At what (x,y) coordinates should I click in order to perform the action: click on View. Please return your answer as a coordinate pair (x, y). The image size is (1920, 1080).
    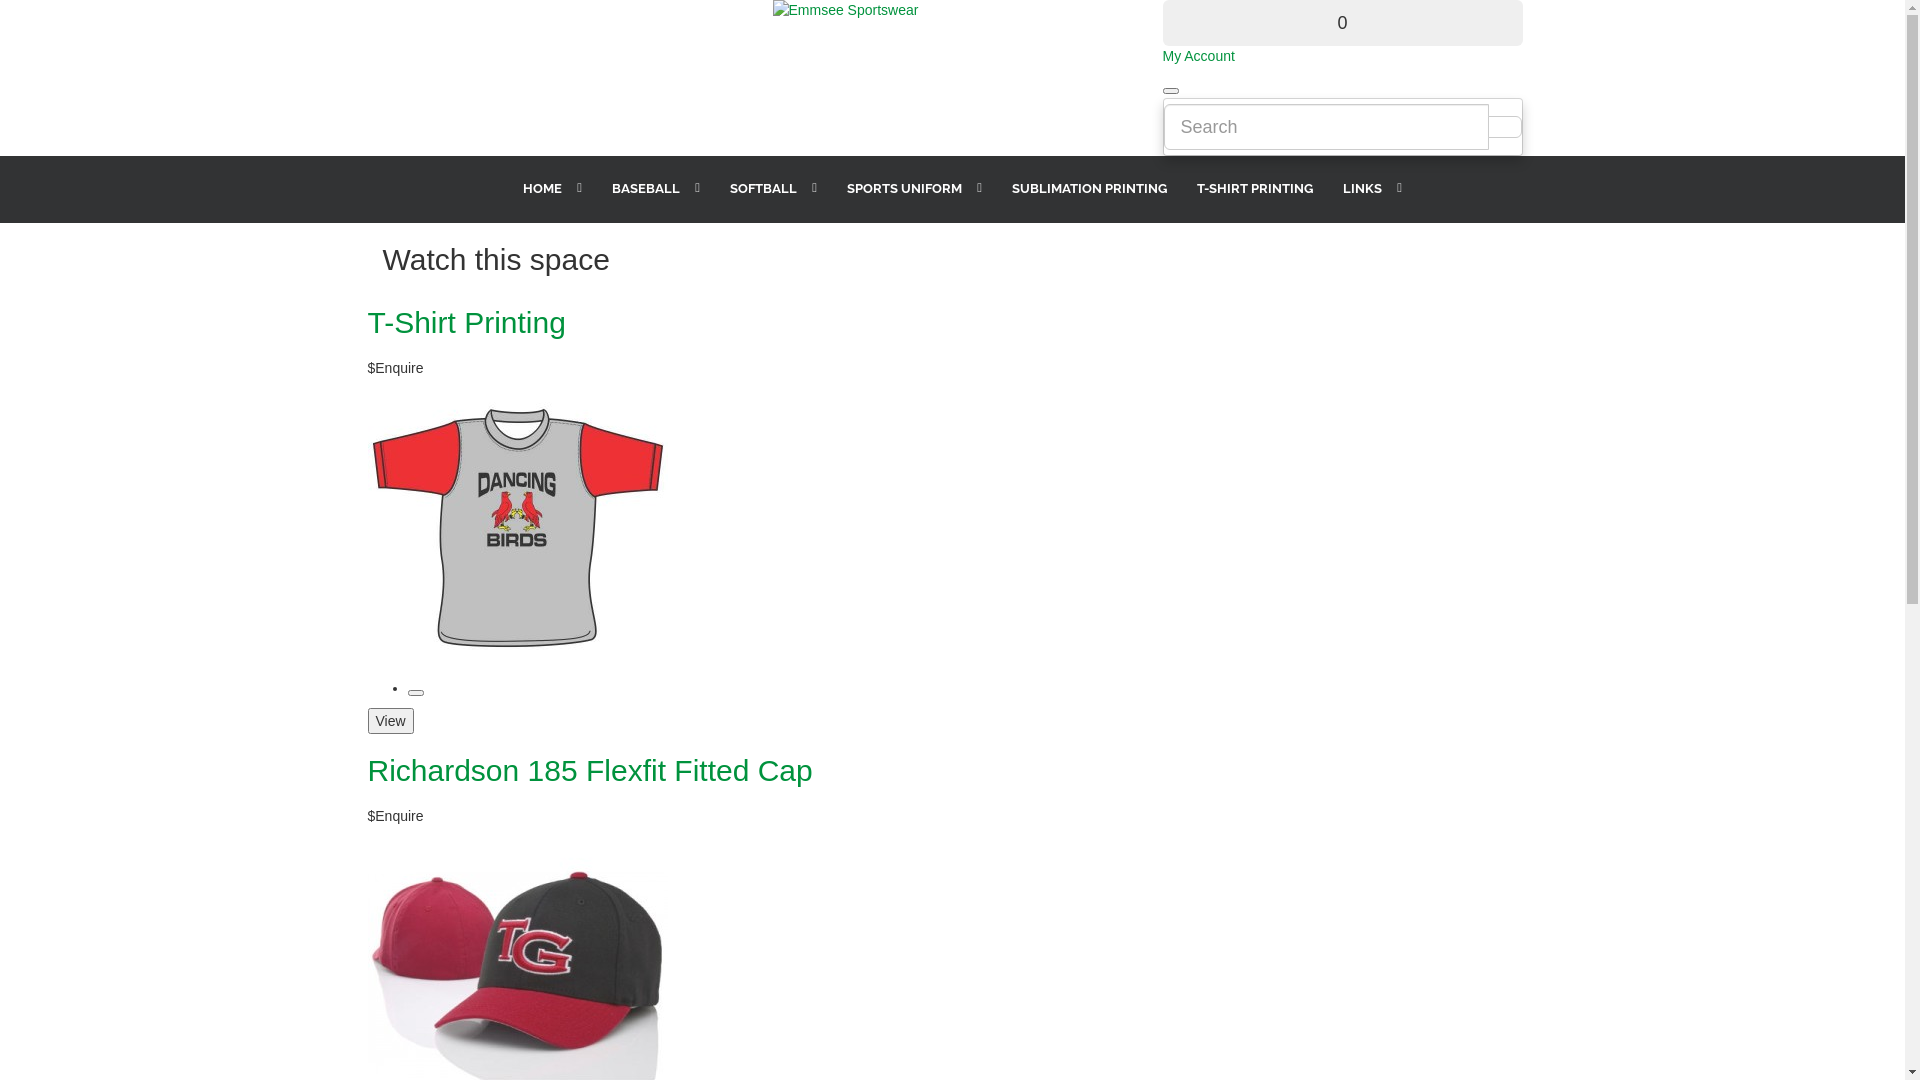
    Looking at the image, I should click on (391, 721).